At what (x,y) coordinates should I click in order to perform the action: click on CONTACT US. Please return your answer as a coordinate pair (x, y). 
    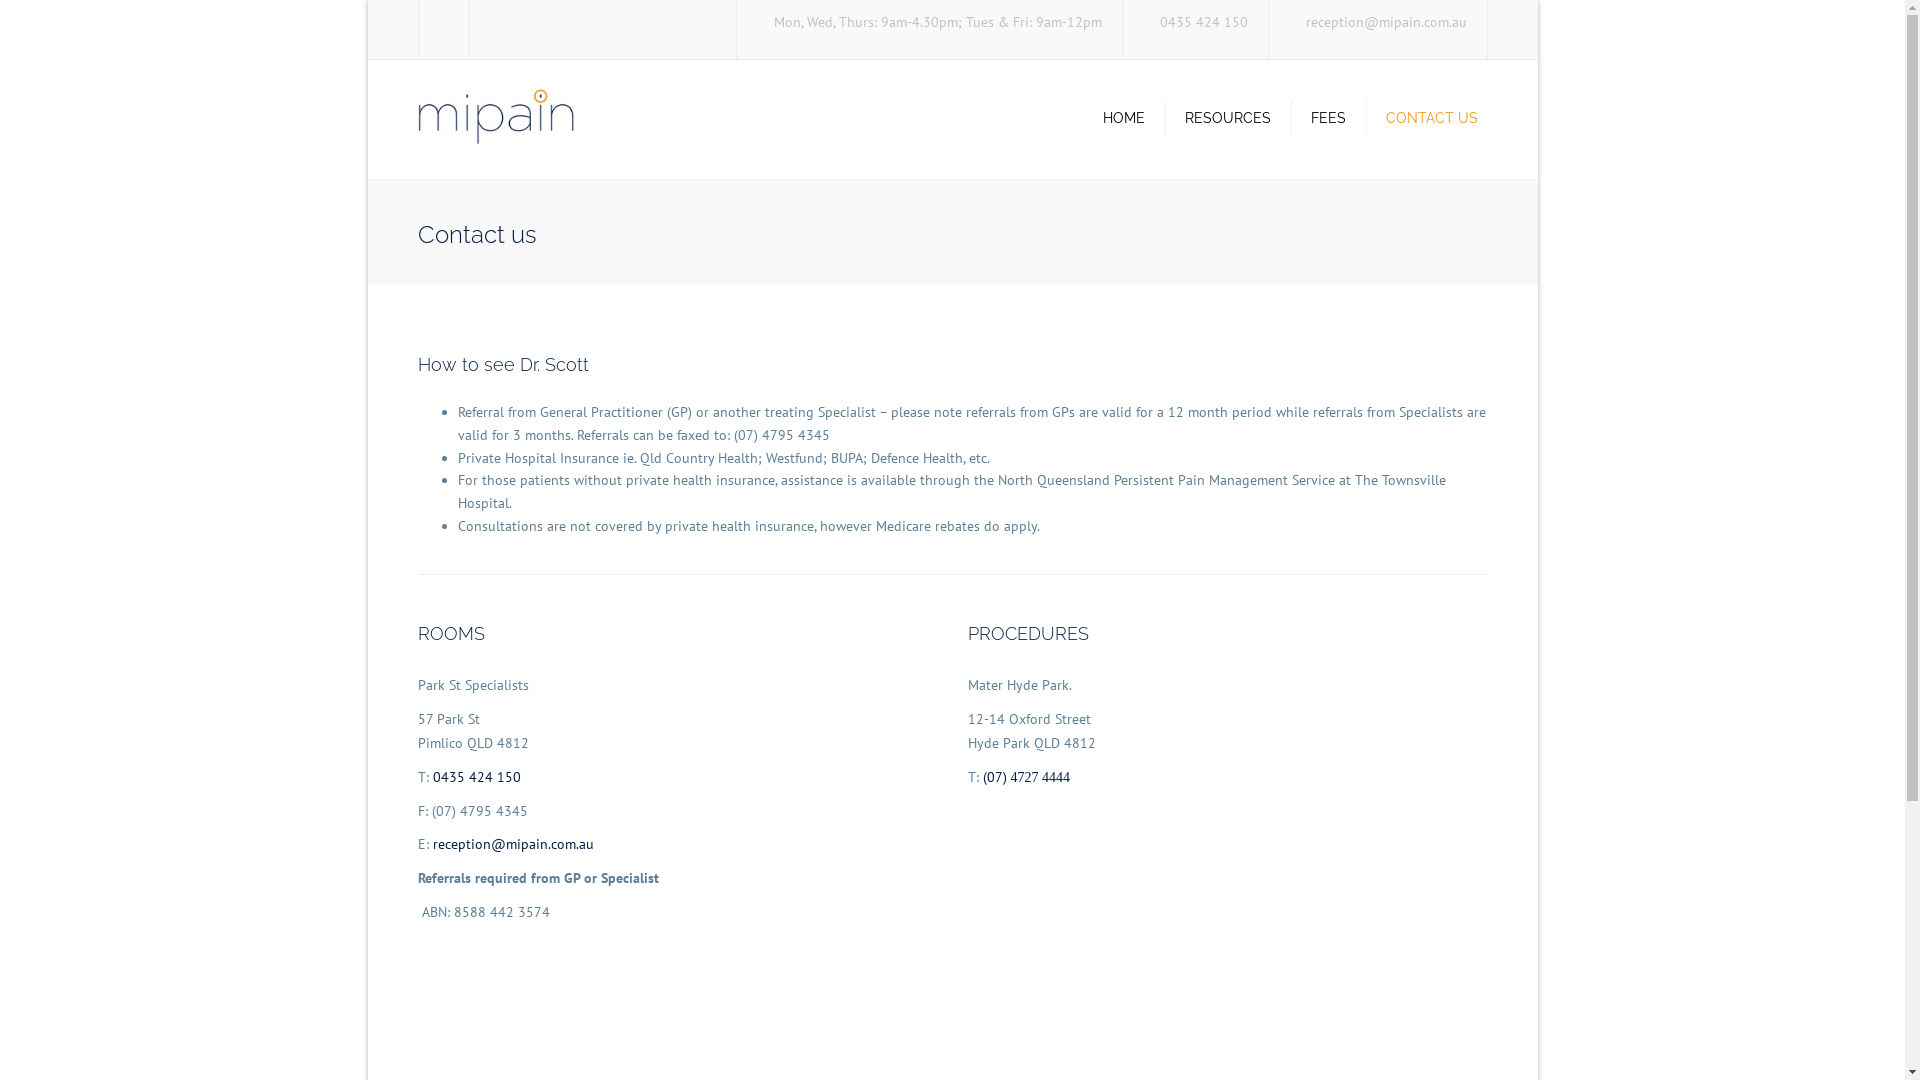
    Looking at the image, I should click on (1432, 118).